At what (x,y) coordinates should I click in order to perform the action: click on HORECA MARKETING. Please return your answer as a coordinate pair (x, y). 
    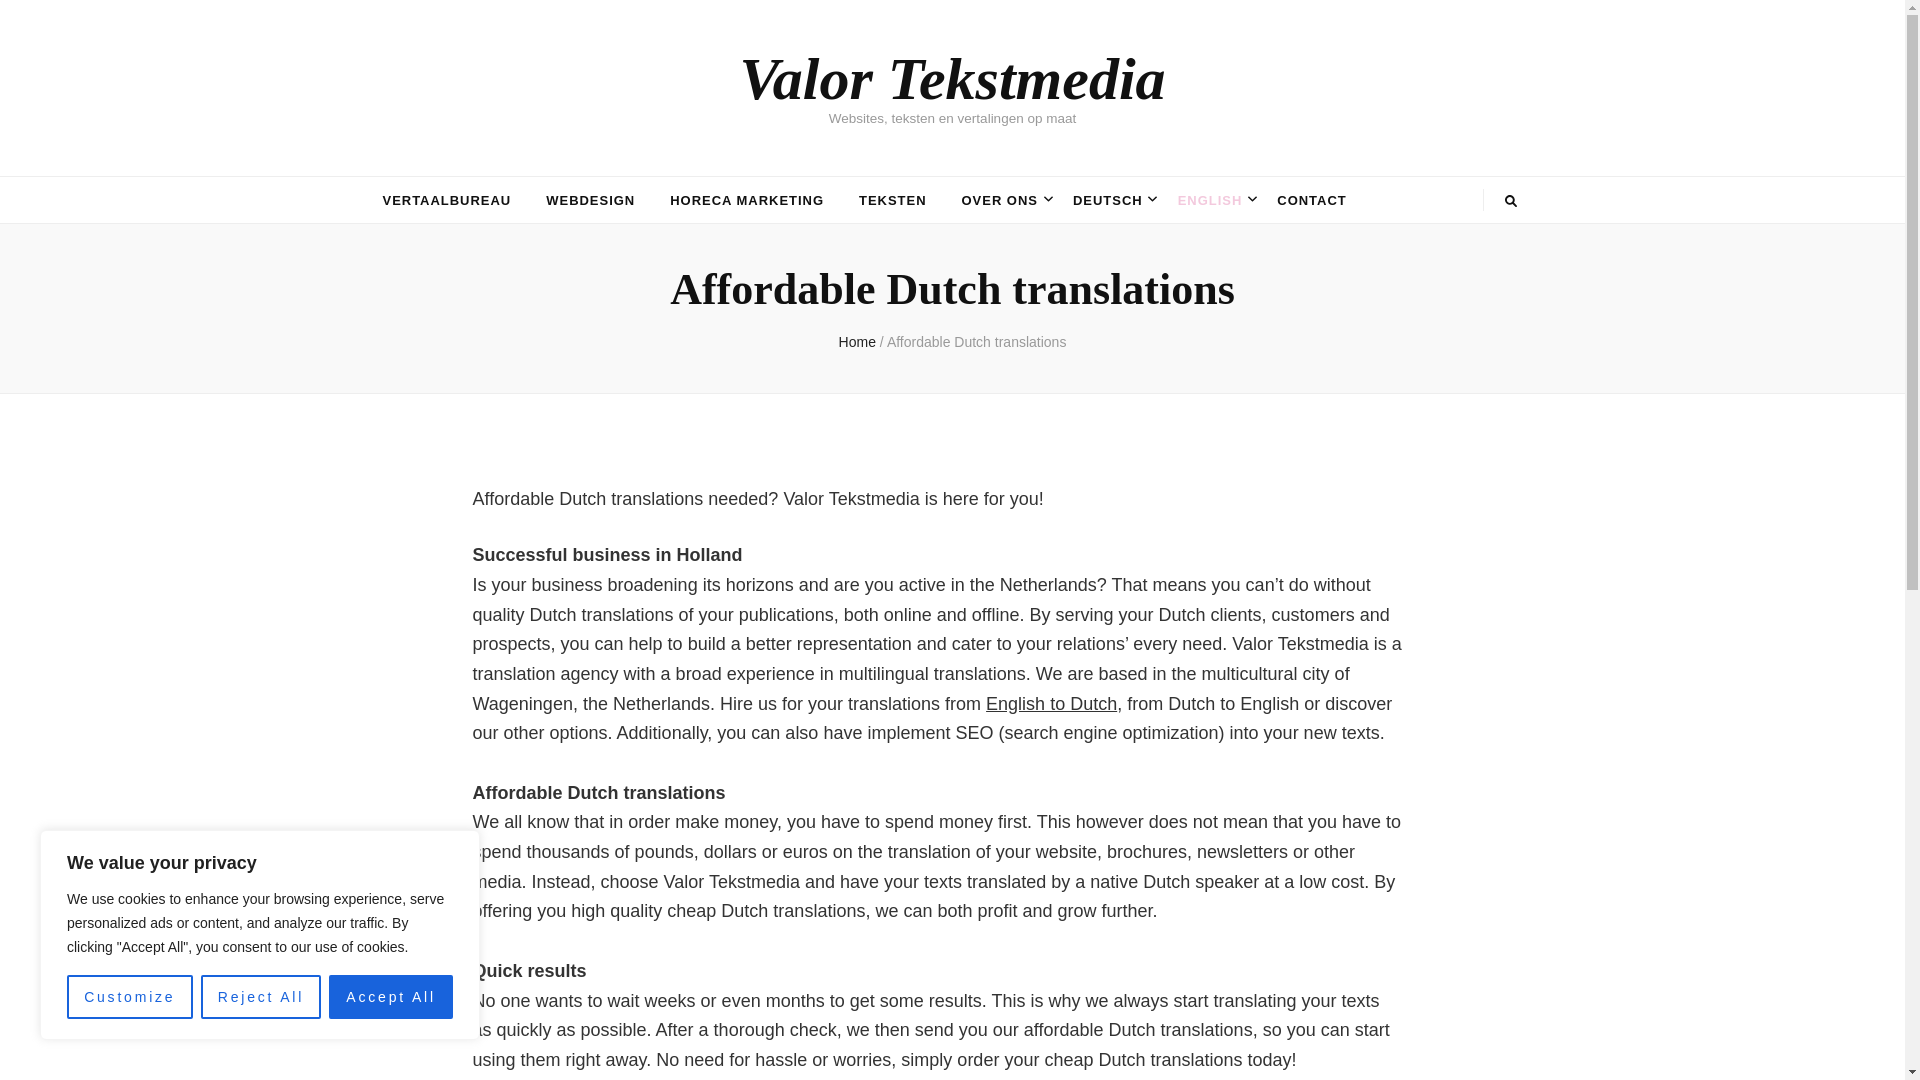
    Looking at the image, I should click on (746, 200).